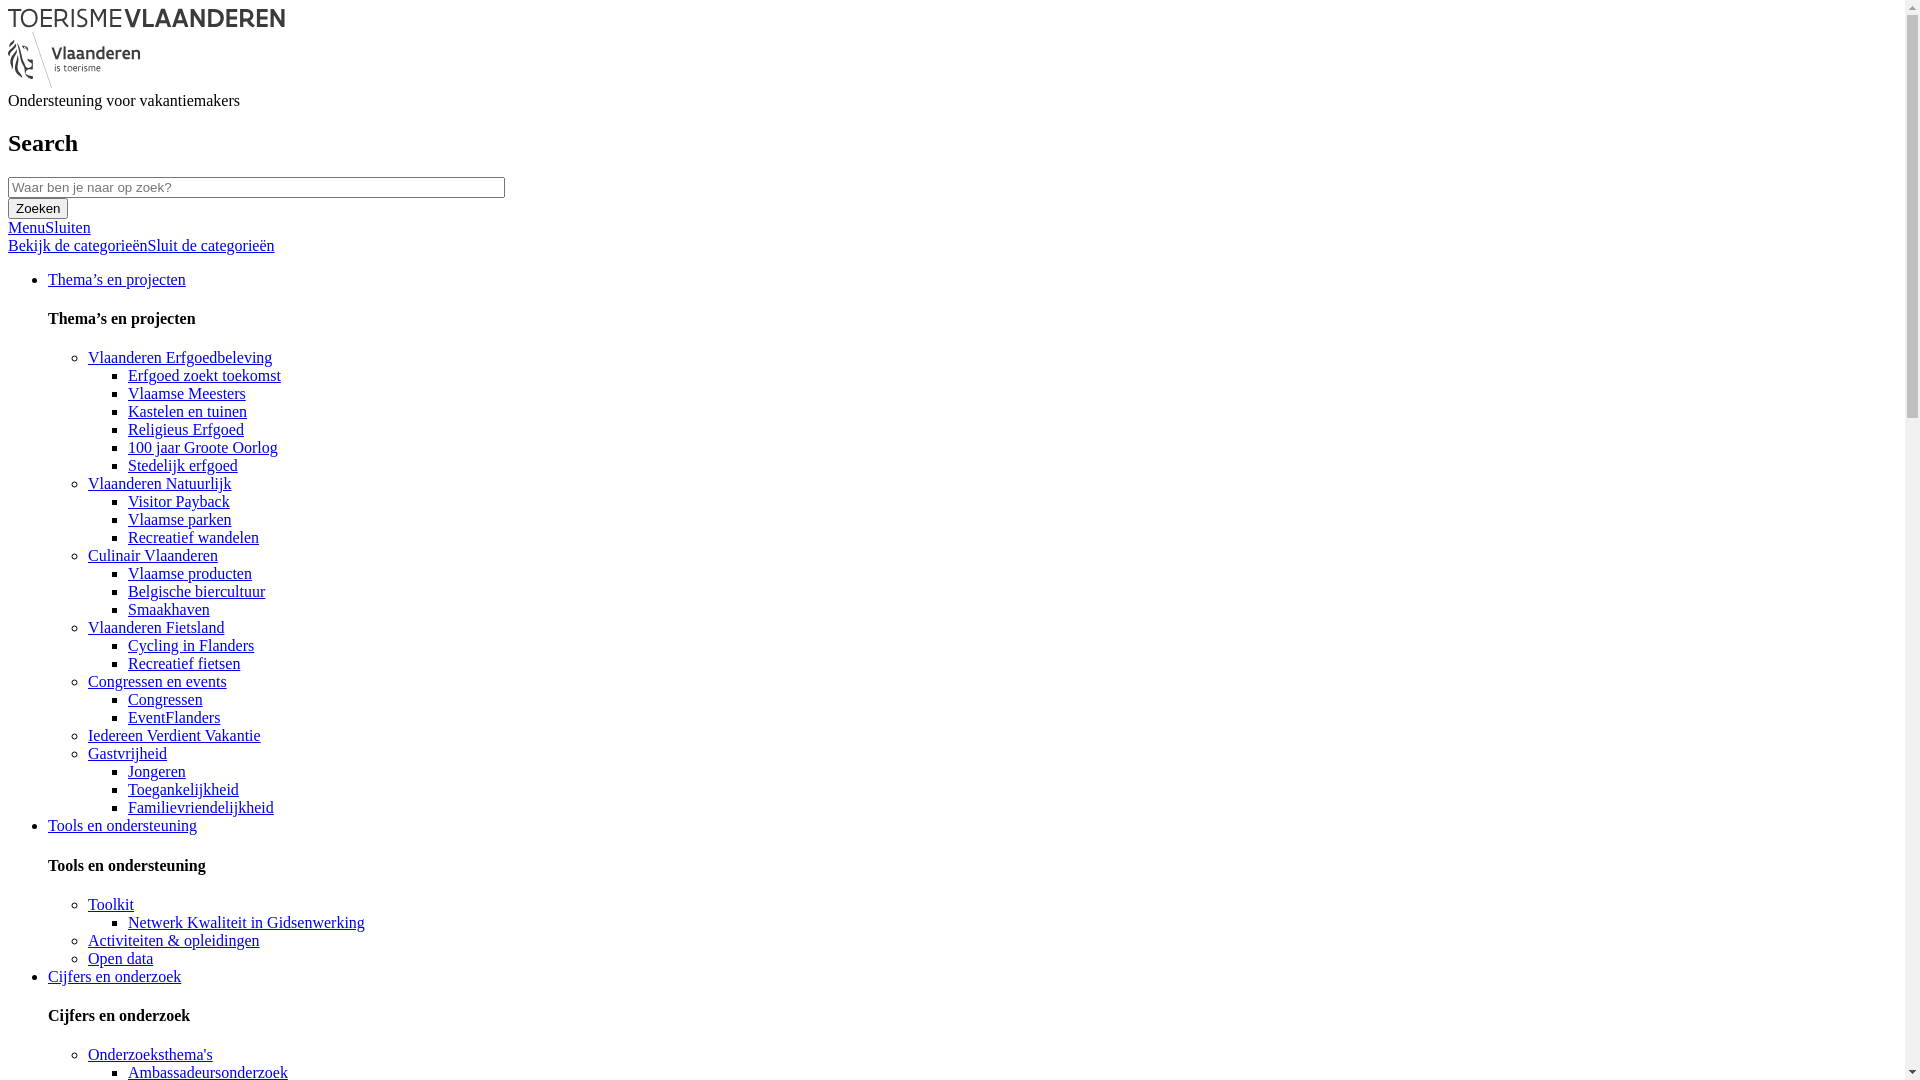 Image resolution: width=1920 pixels, height=1080 pixels. I want to click on Cijfers en onderzoek, so click(114, 976).